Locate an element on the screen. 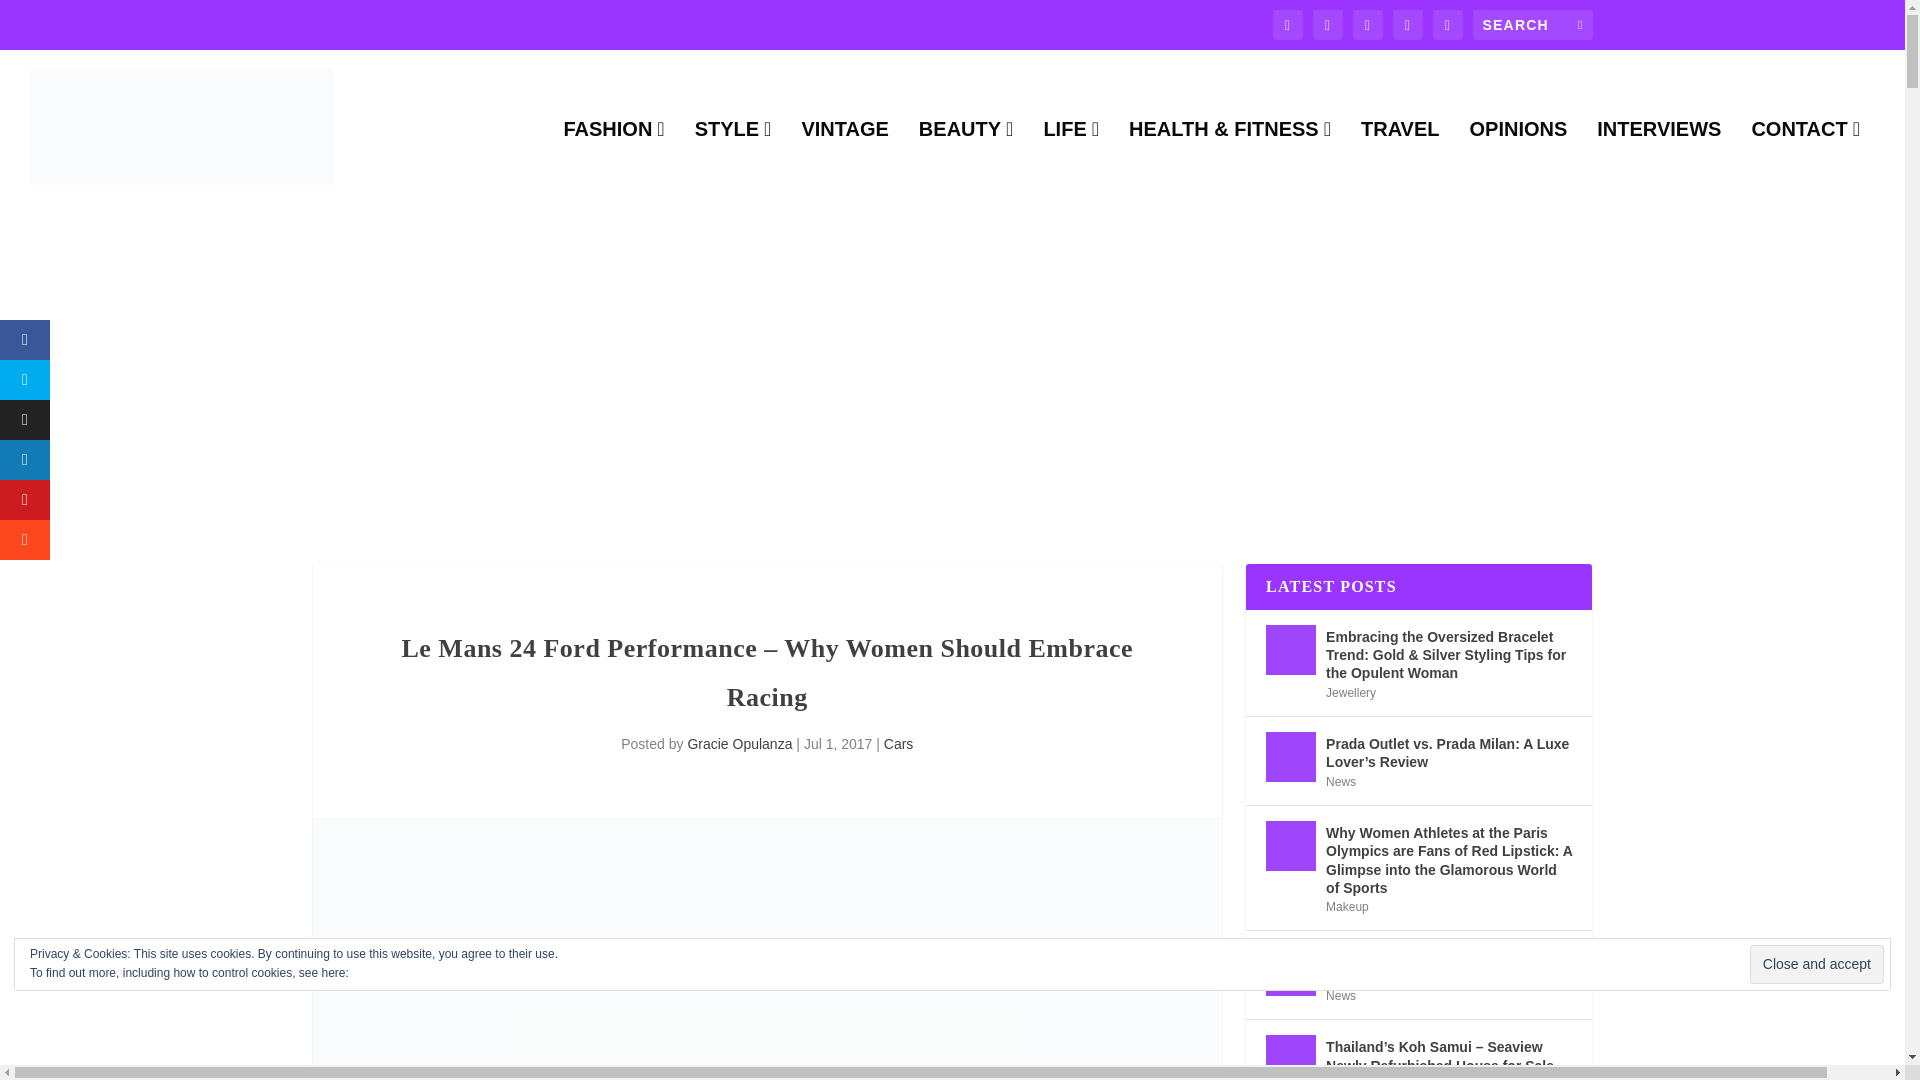 This screenshot has width=1920, height=1080. VINTAGE is located at coordinates (844, 162).